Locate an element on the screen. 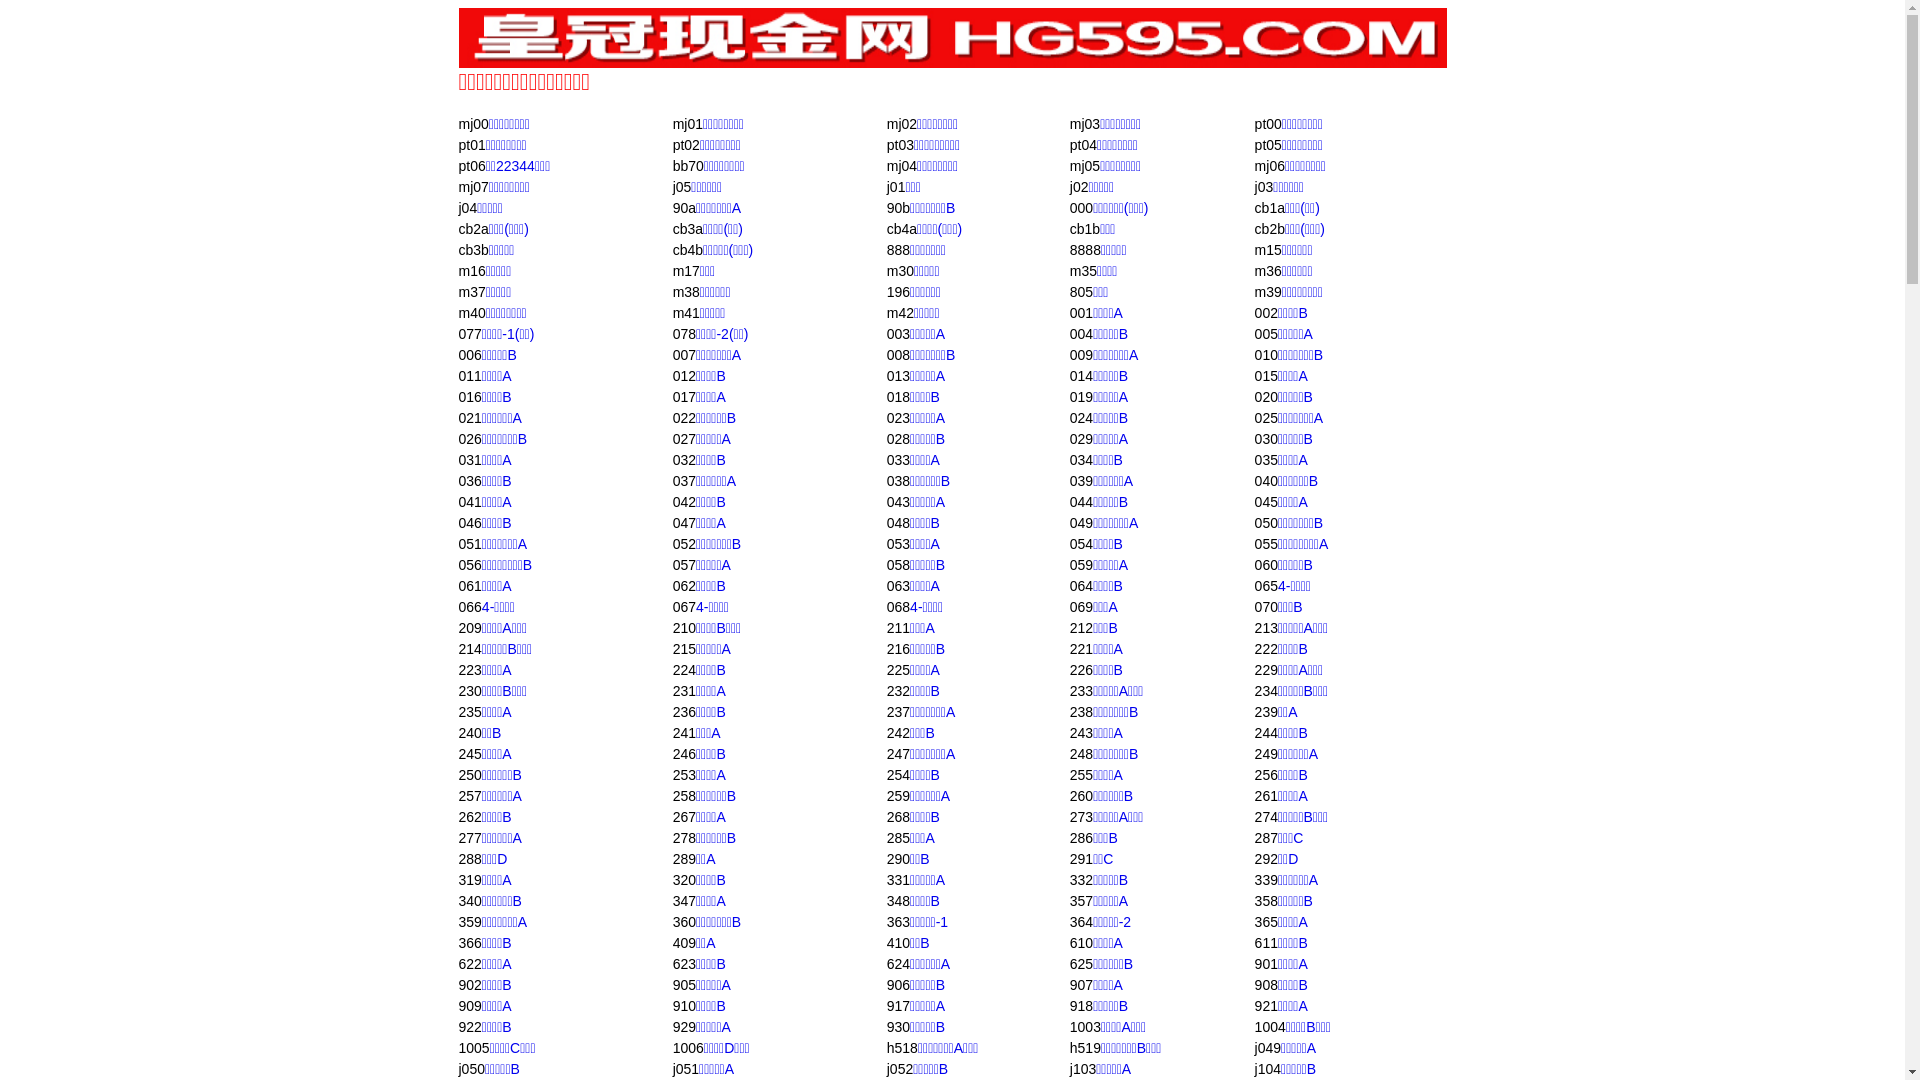 Image resolution: width=1920 pixels, height=1080 pixels. pt03 is located at coordinates (900, 145).